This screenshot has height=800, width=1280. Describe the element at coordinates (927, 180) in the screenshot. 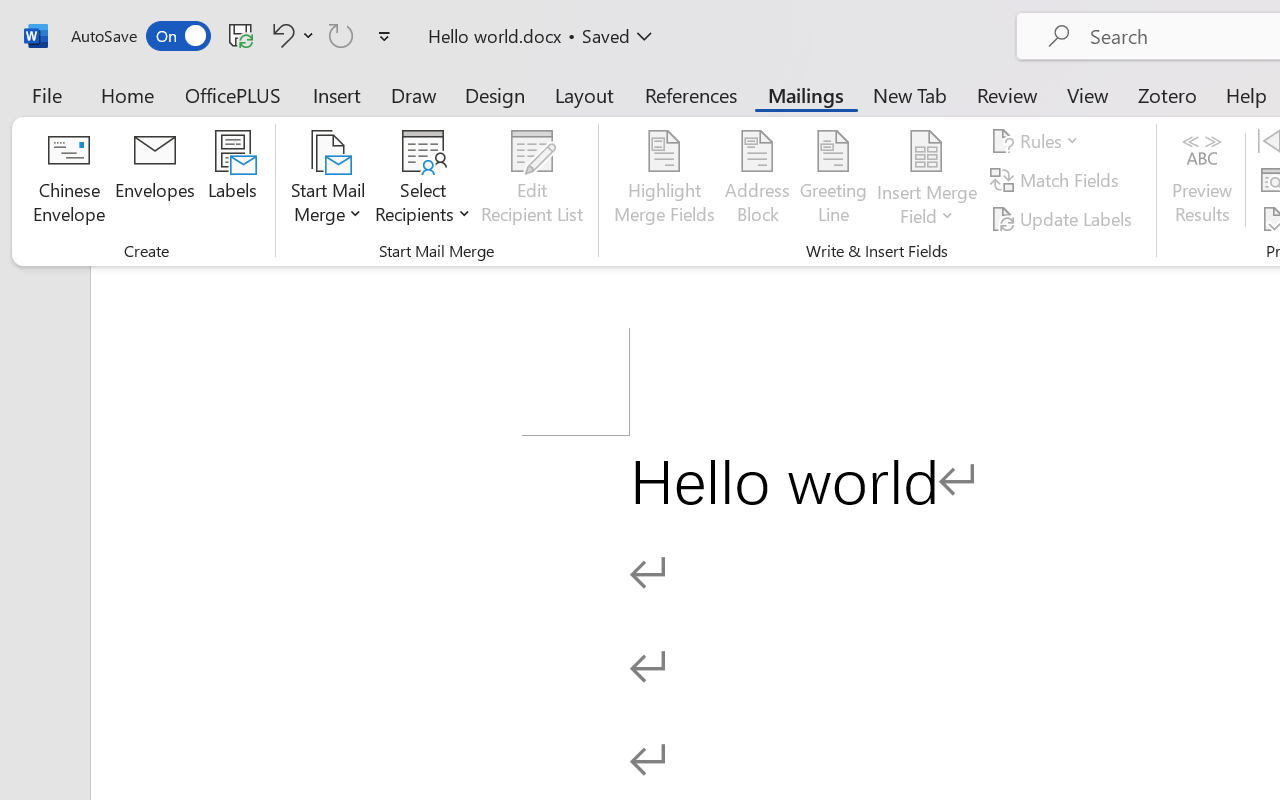

I see `Insert Merge Field` at that location.